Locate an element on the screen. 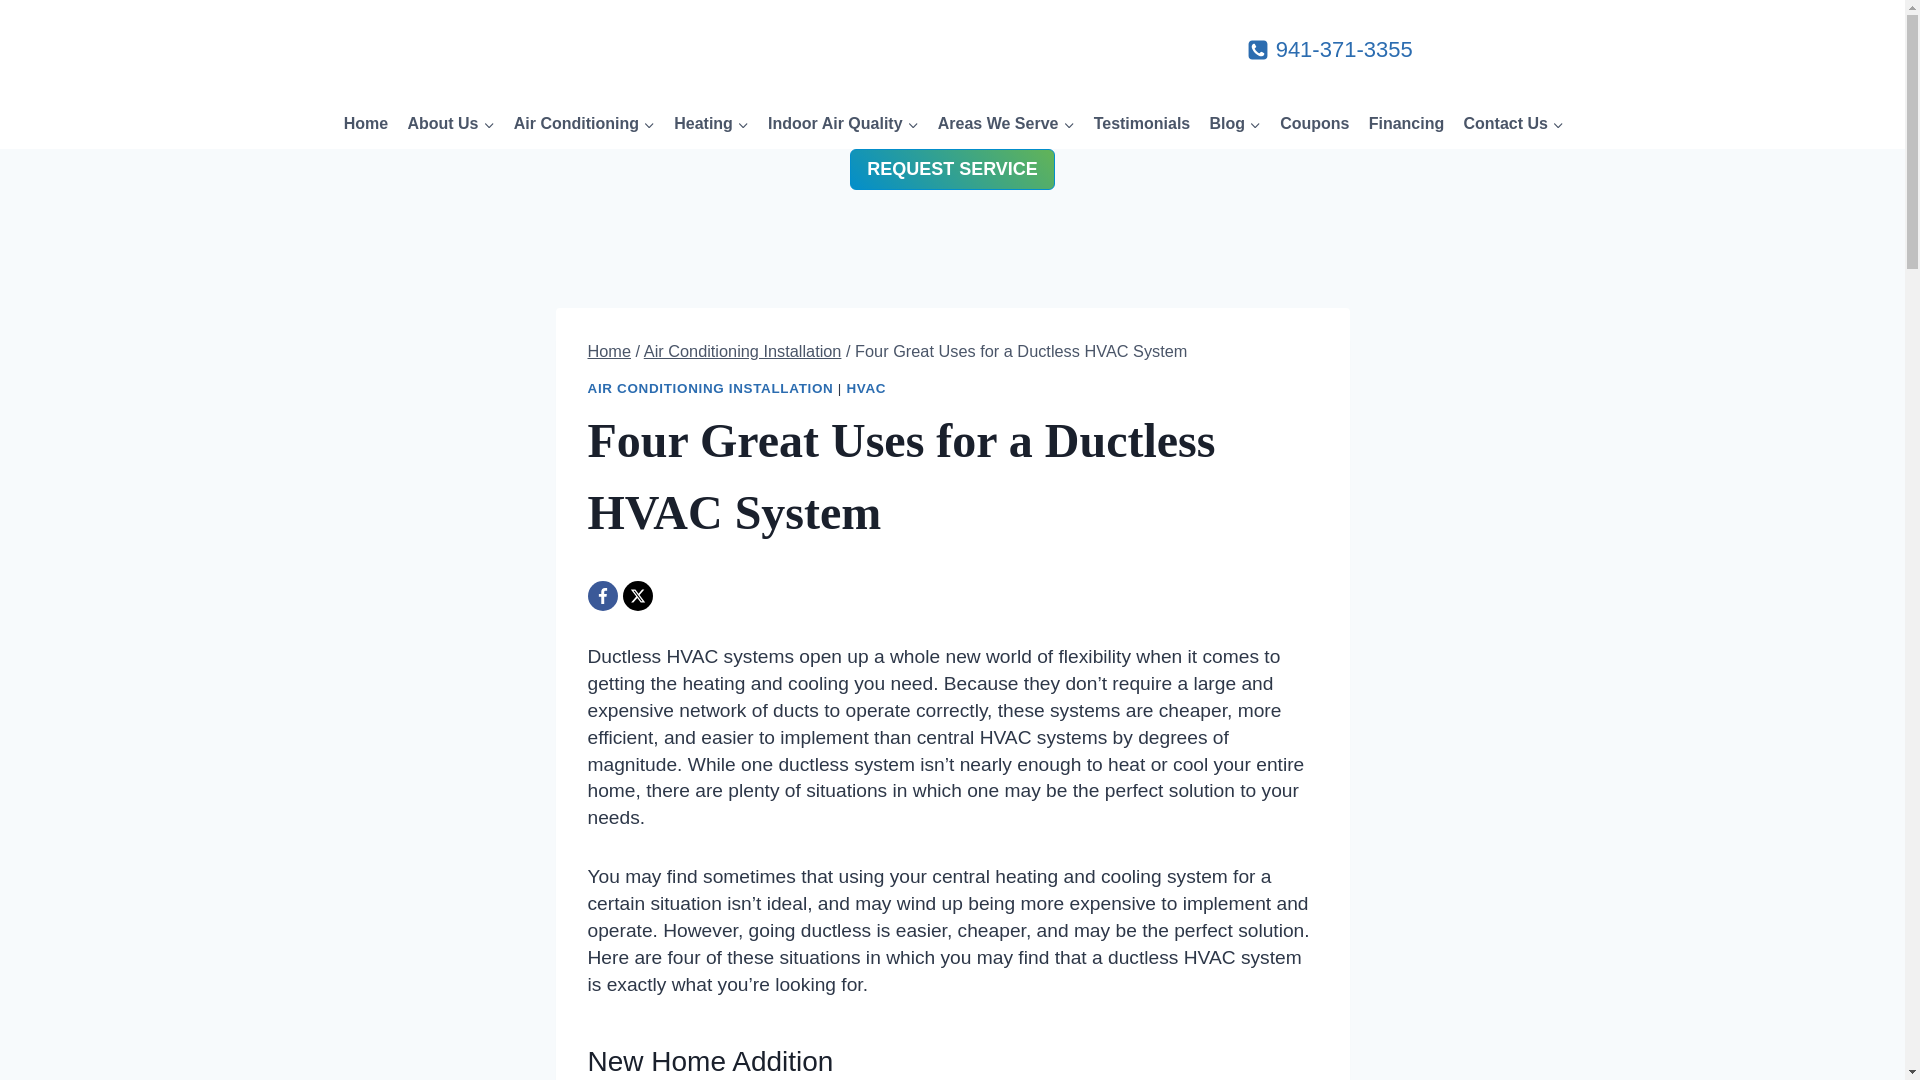 This screenshot has width=1920, height=1080. Heating is located at coordinates (711, 123).